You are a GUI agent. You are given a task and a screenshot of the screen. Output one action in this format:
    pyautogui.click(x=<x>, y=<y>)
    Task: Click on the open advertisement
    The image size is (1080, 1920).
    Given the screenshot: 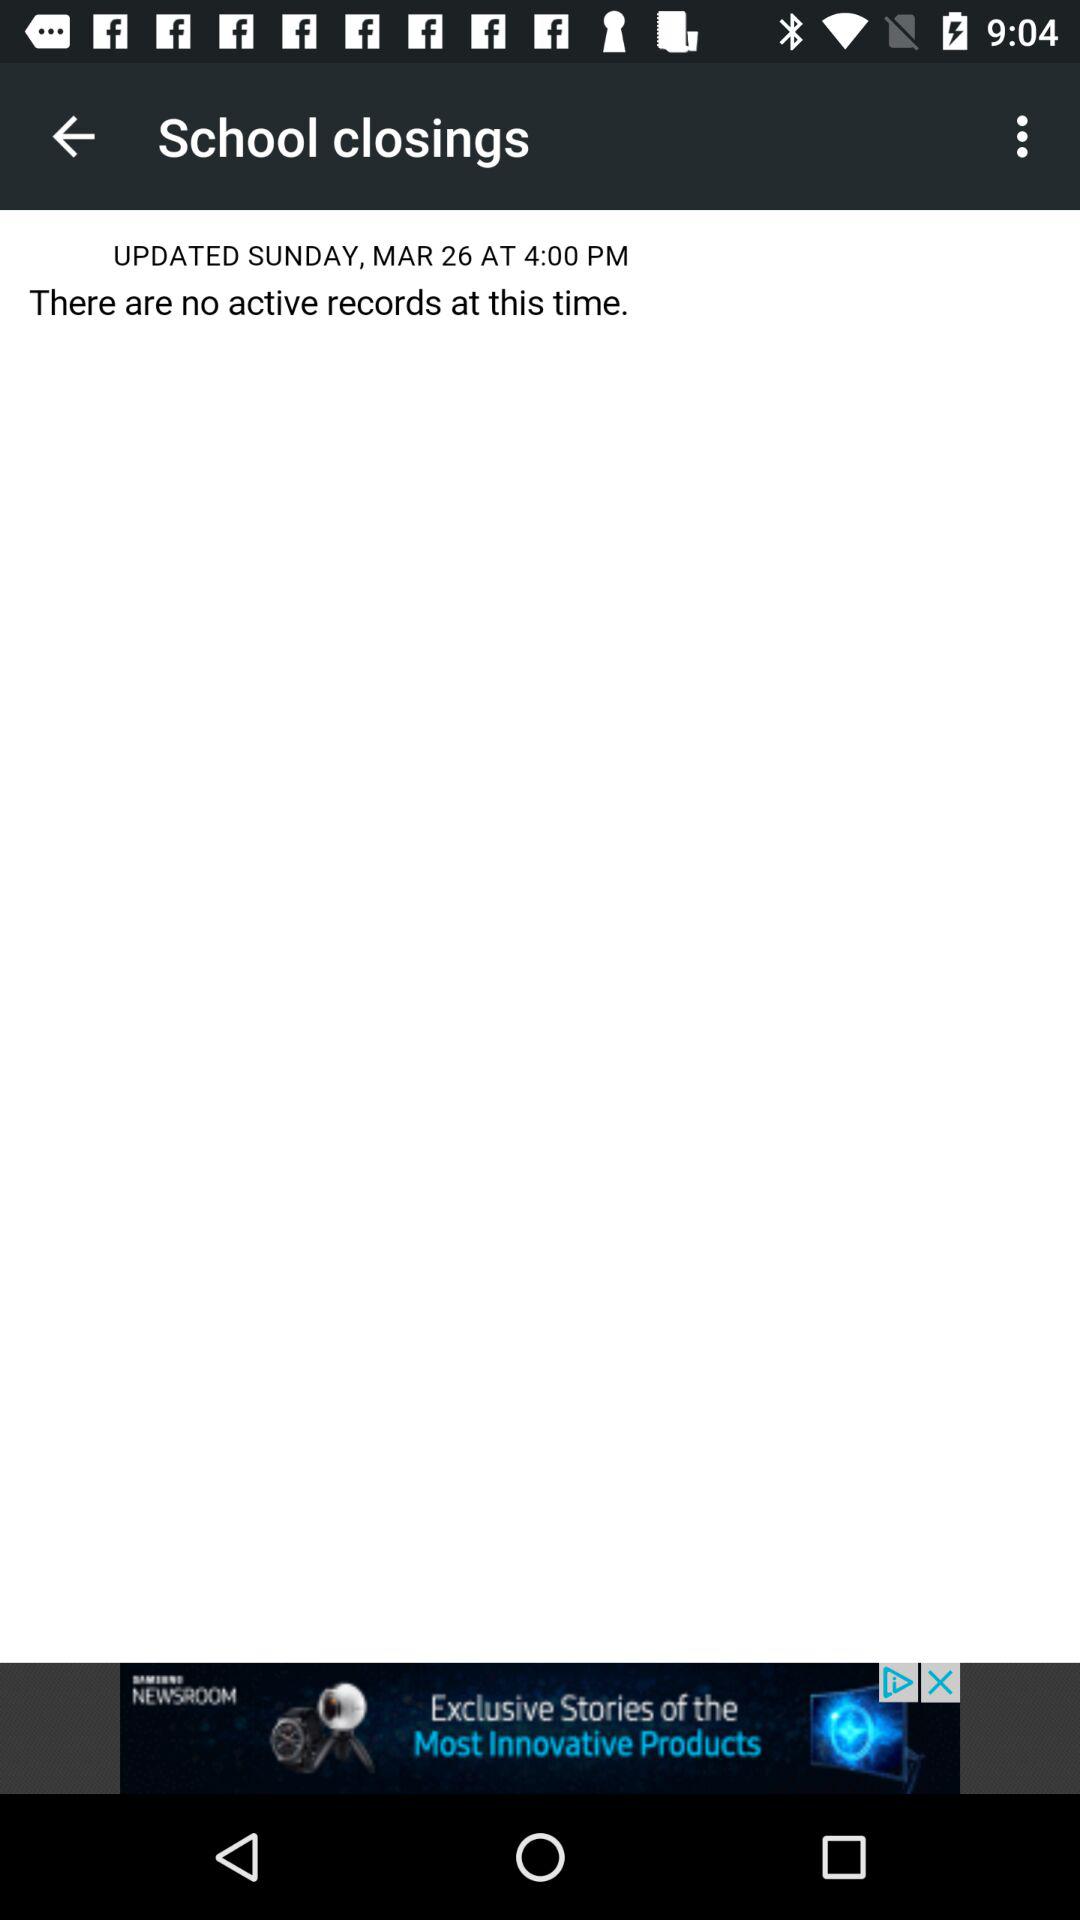 What is the action you would take?
    pyautogui.click(x=540, y=1728)
    